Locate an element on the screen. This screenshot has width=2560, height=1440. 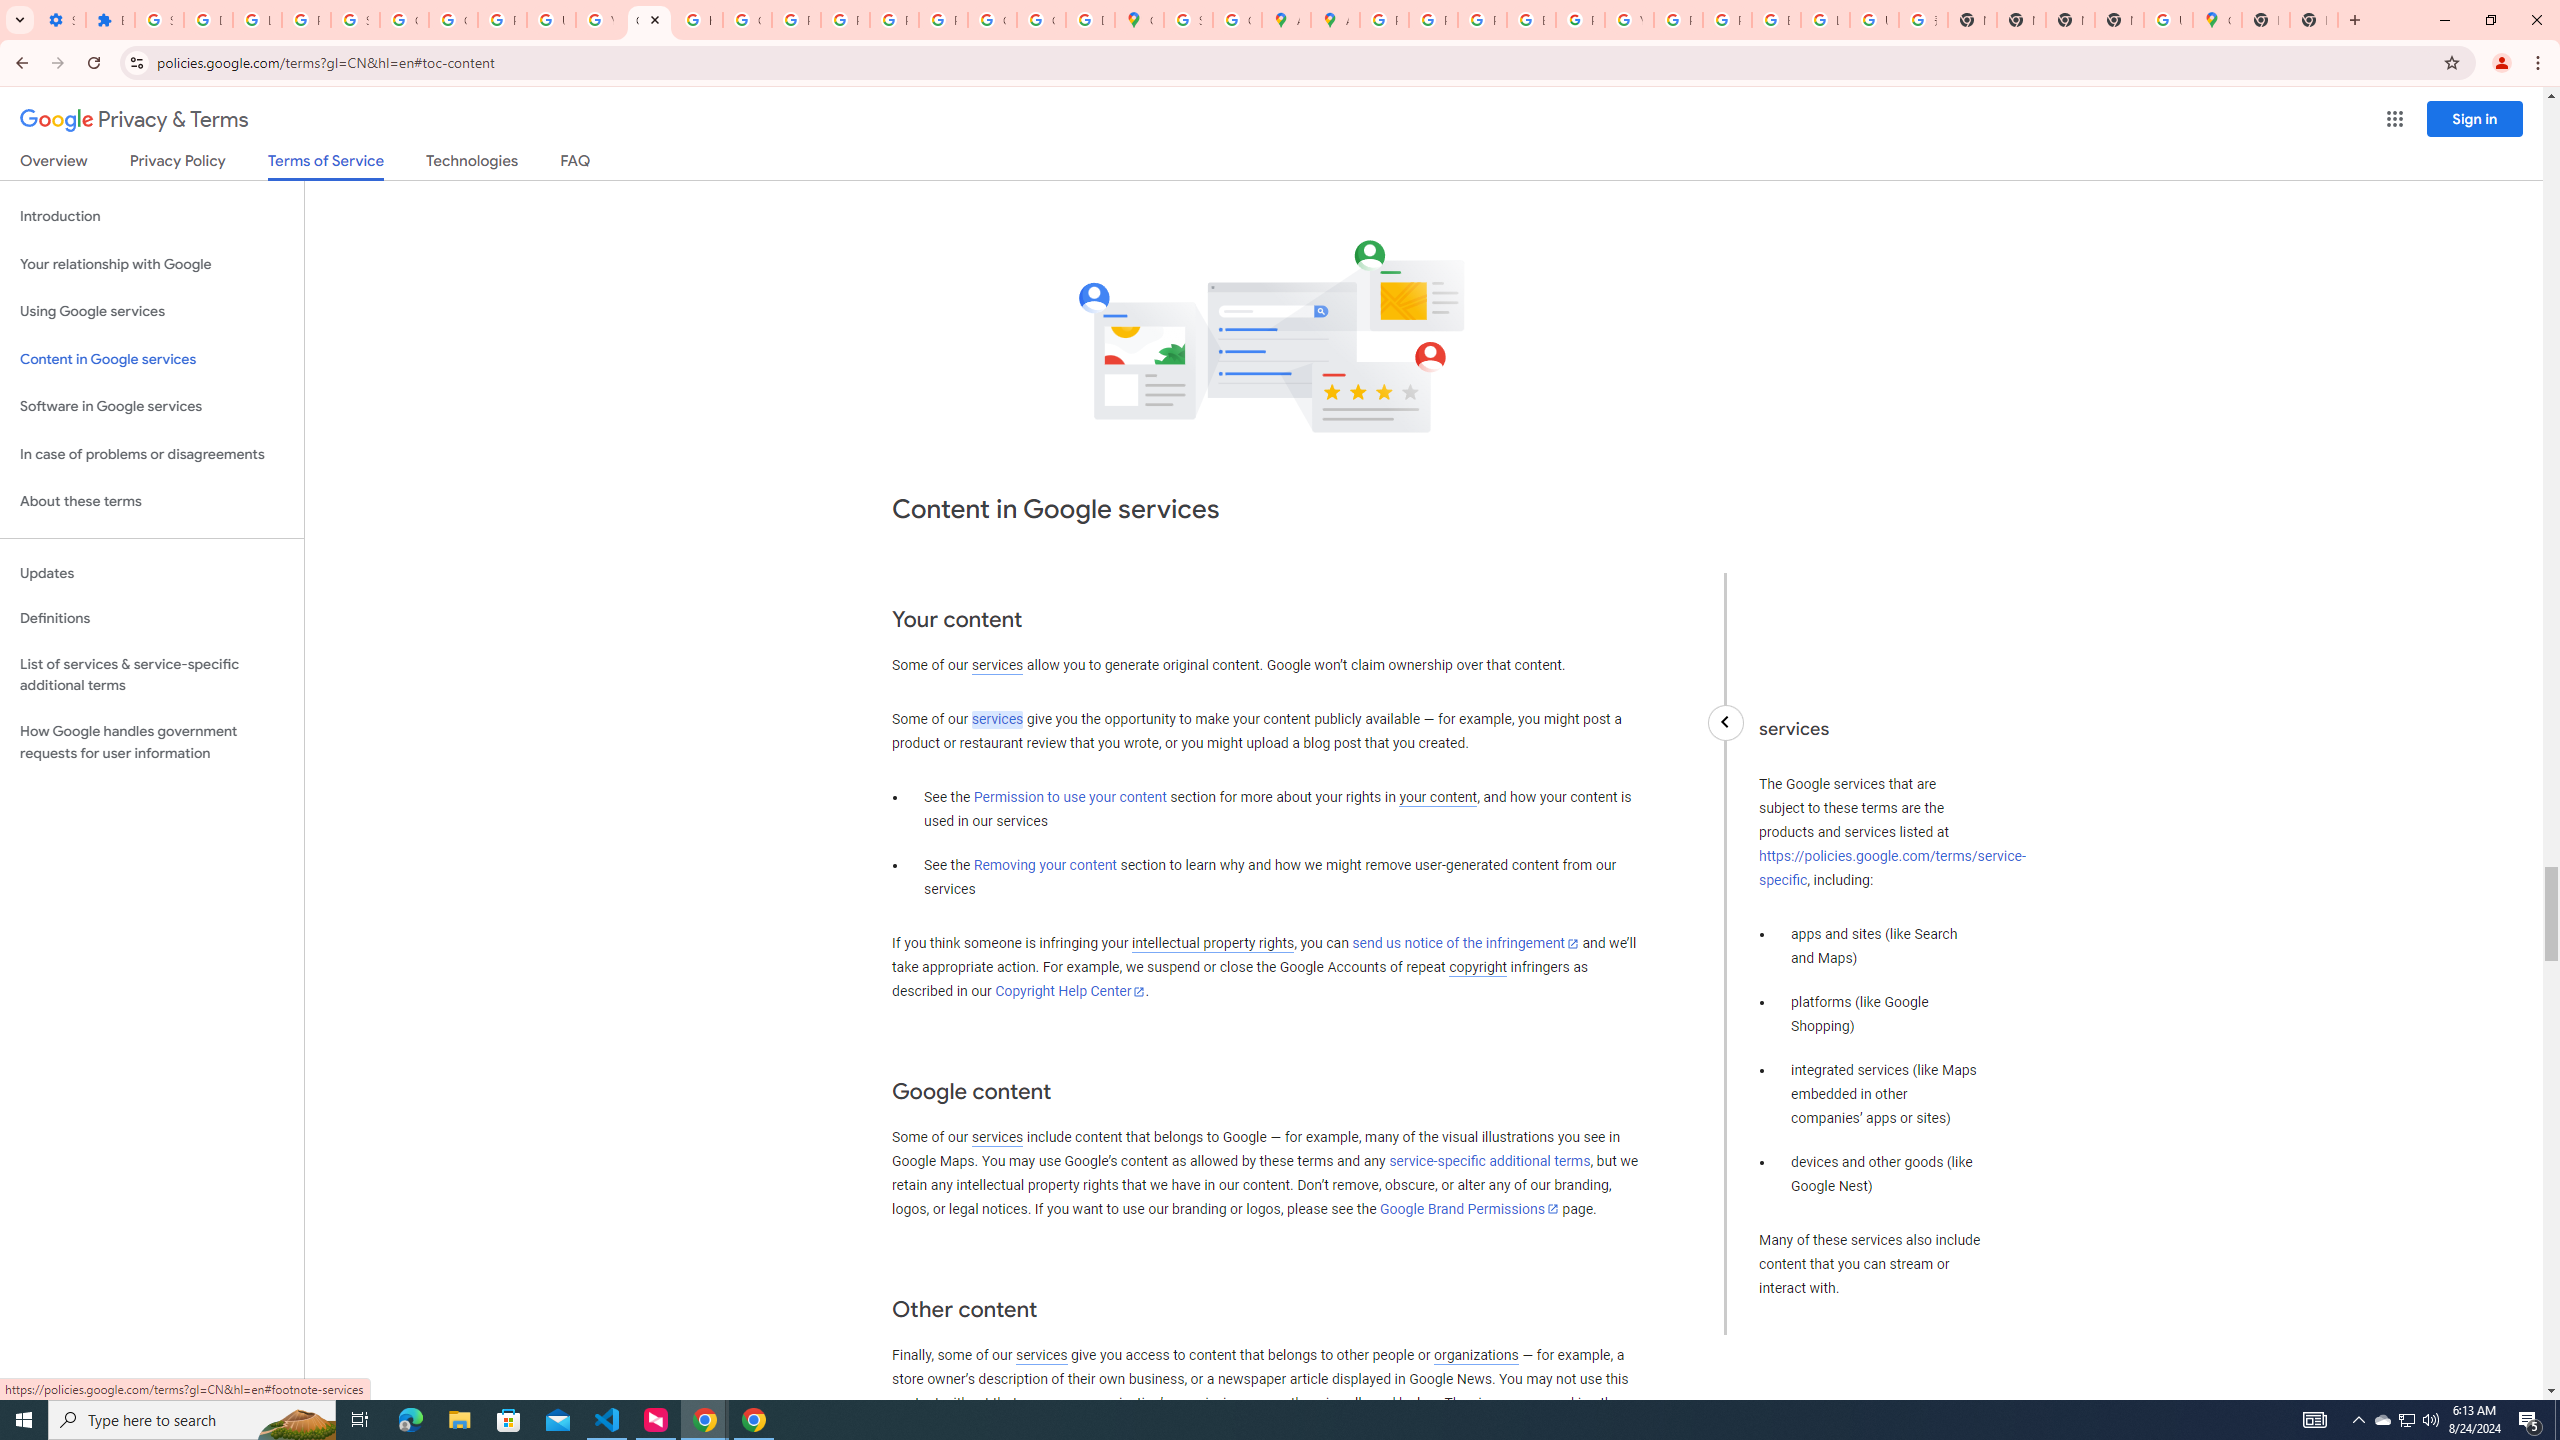
Using Google services is located at coordinates (152, 312).